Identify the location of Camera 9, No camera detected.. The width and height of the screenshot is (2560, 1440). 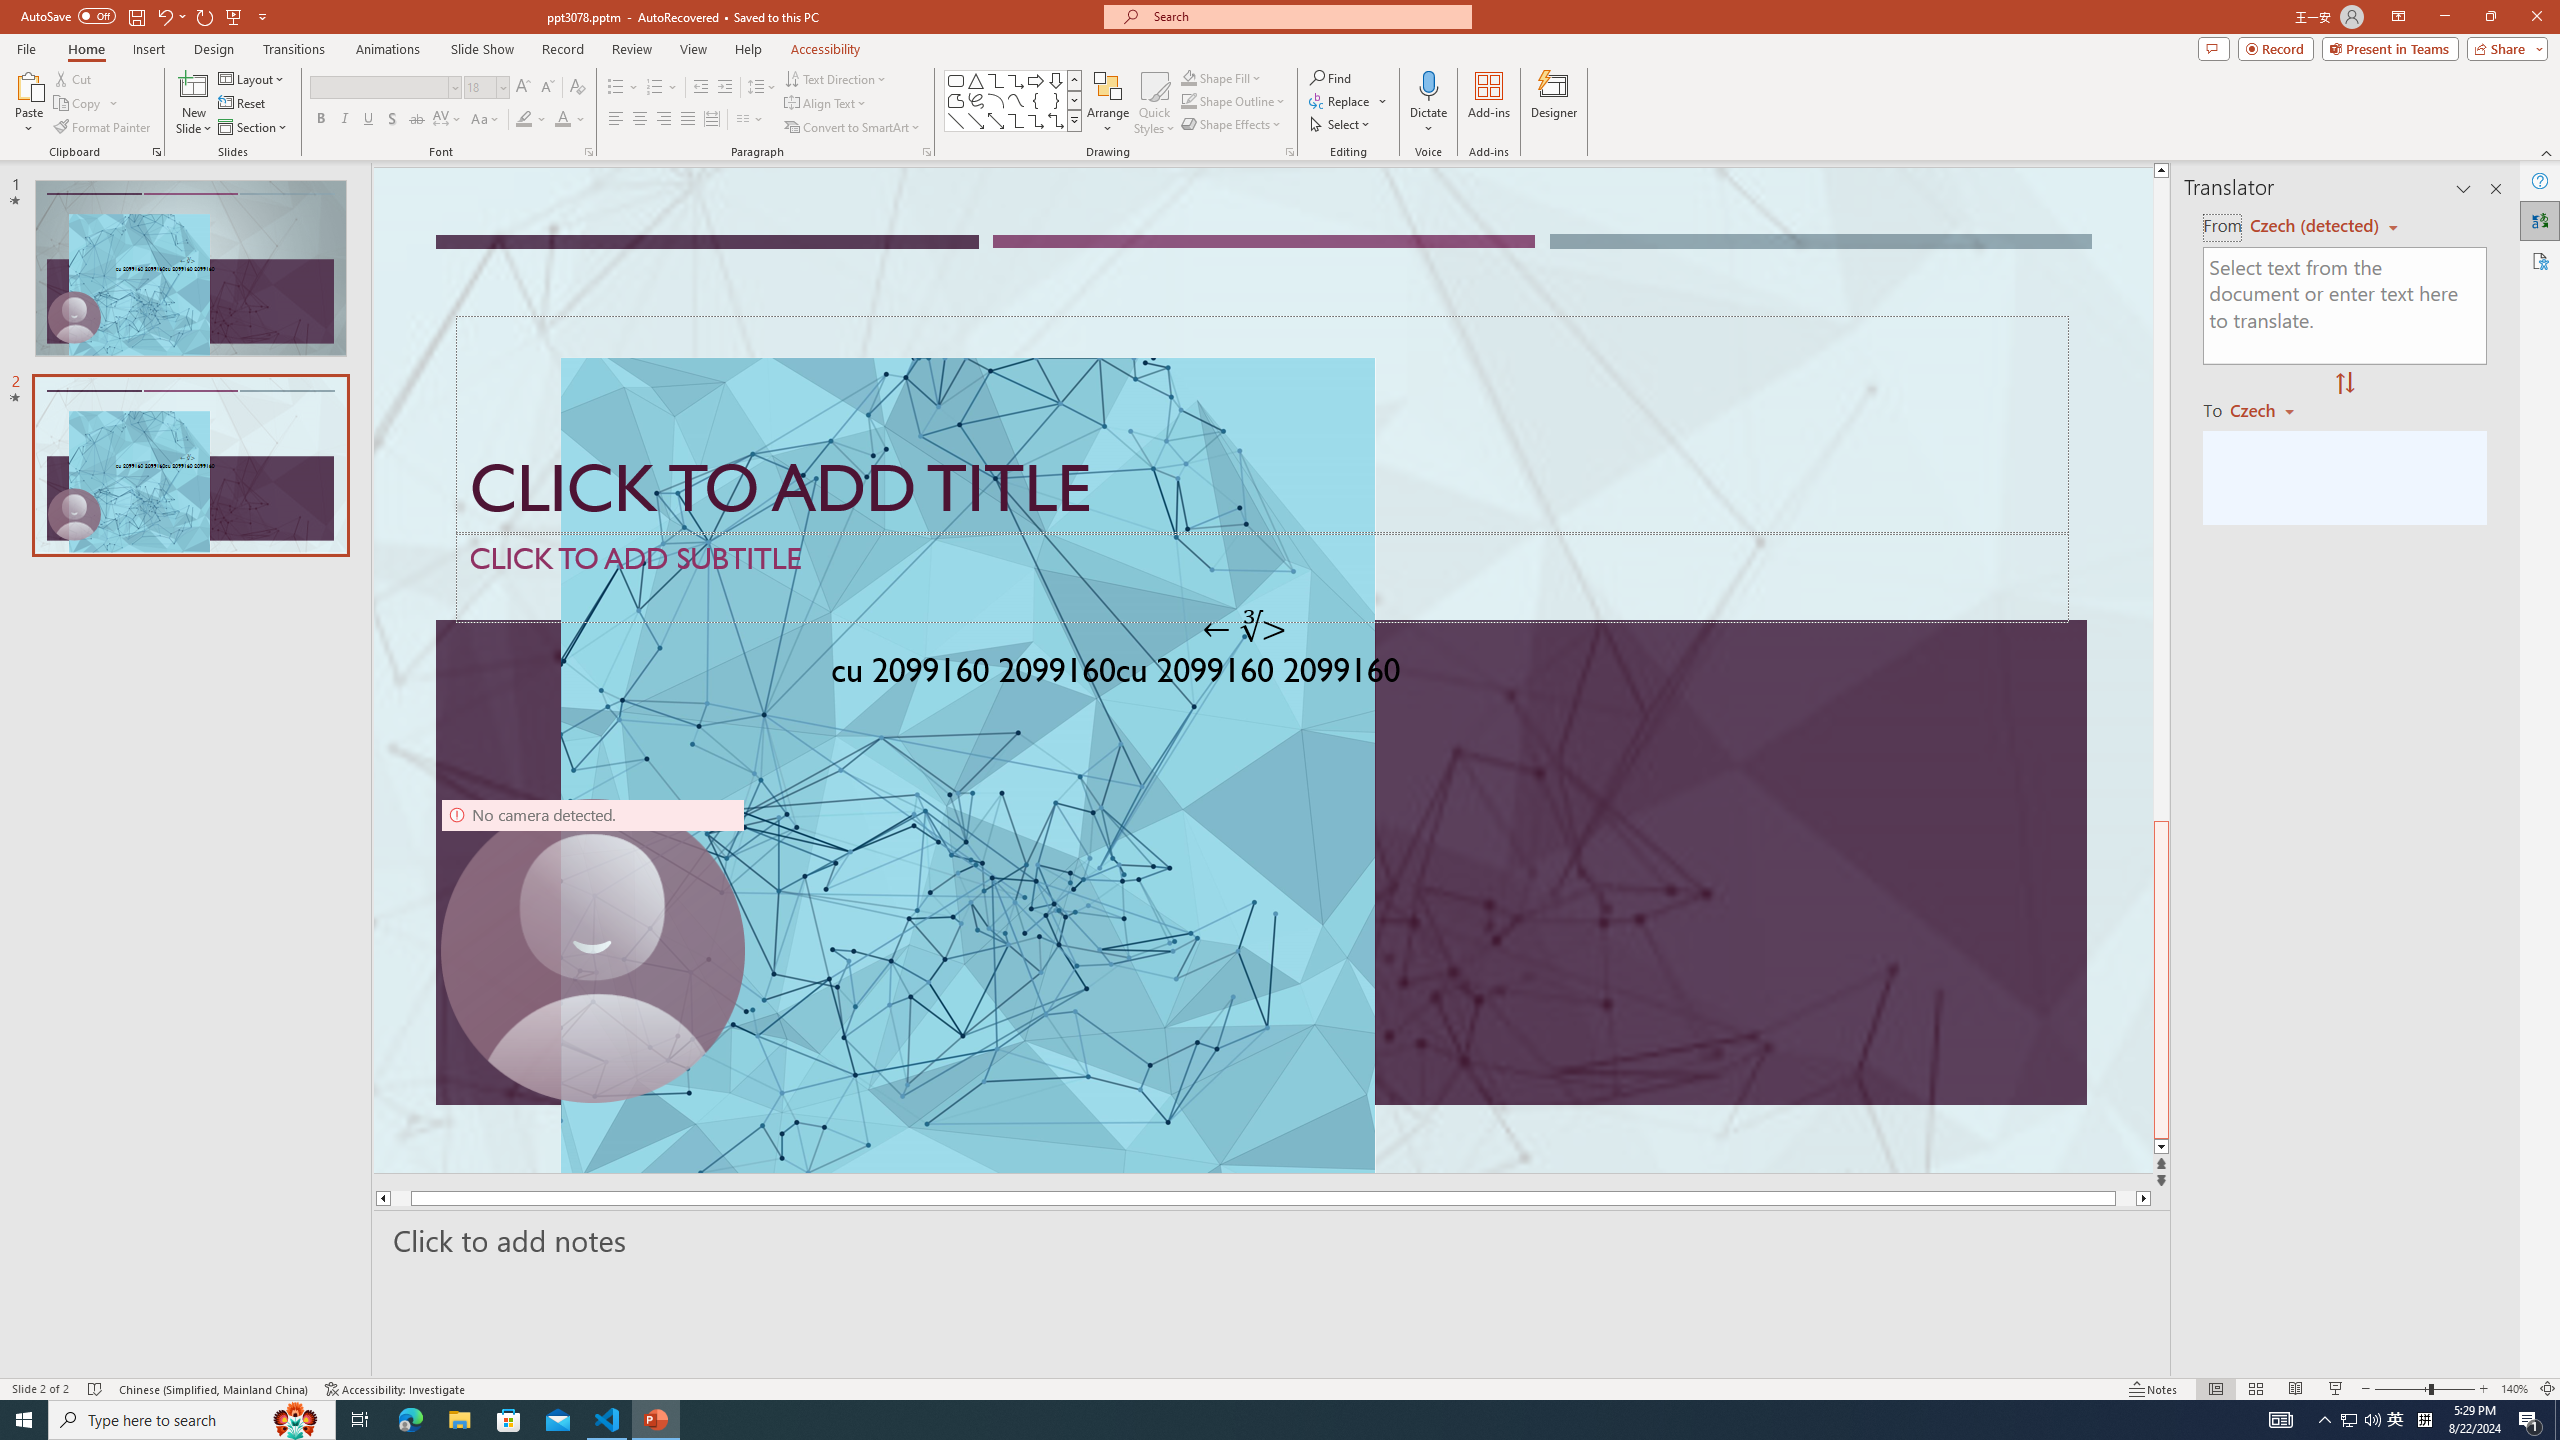
(592, 950).